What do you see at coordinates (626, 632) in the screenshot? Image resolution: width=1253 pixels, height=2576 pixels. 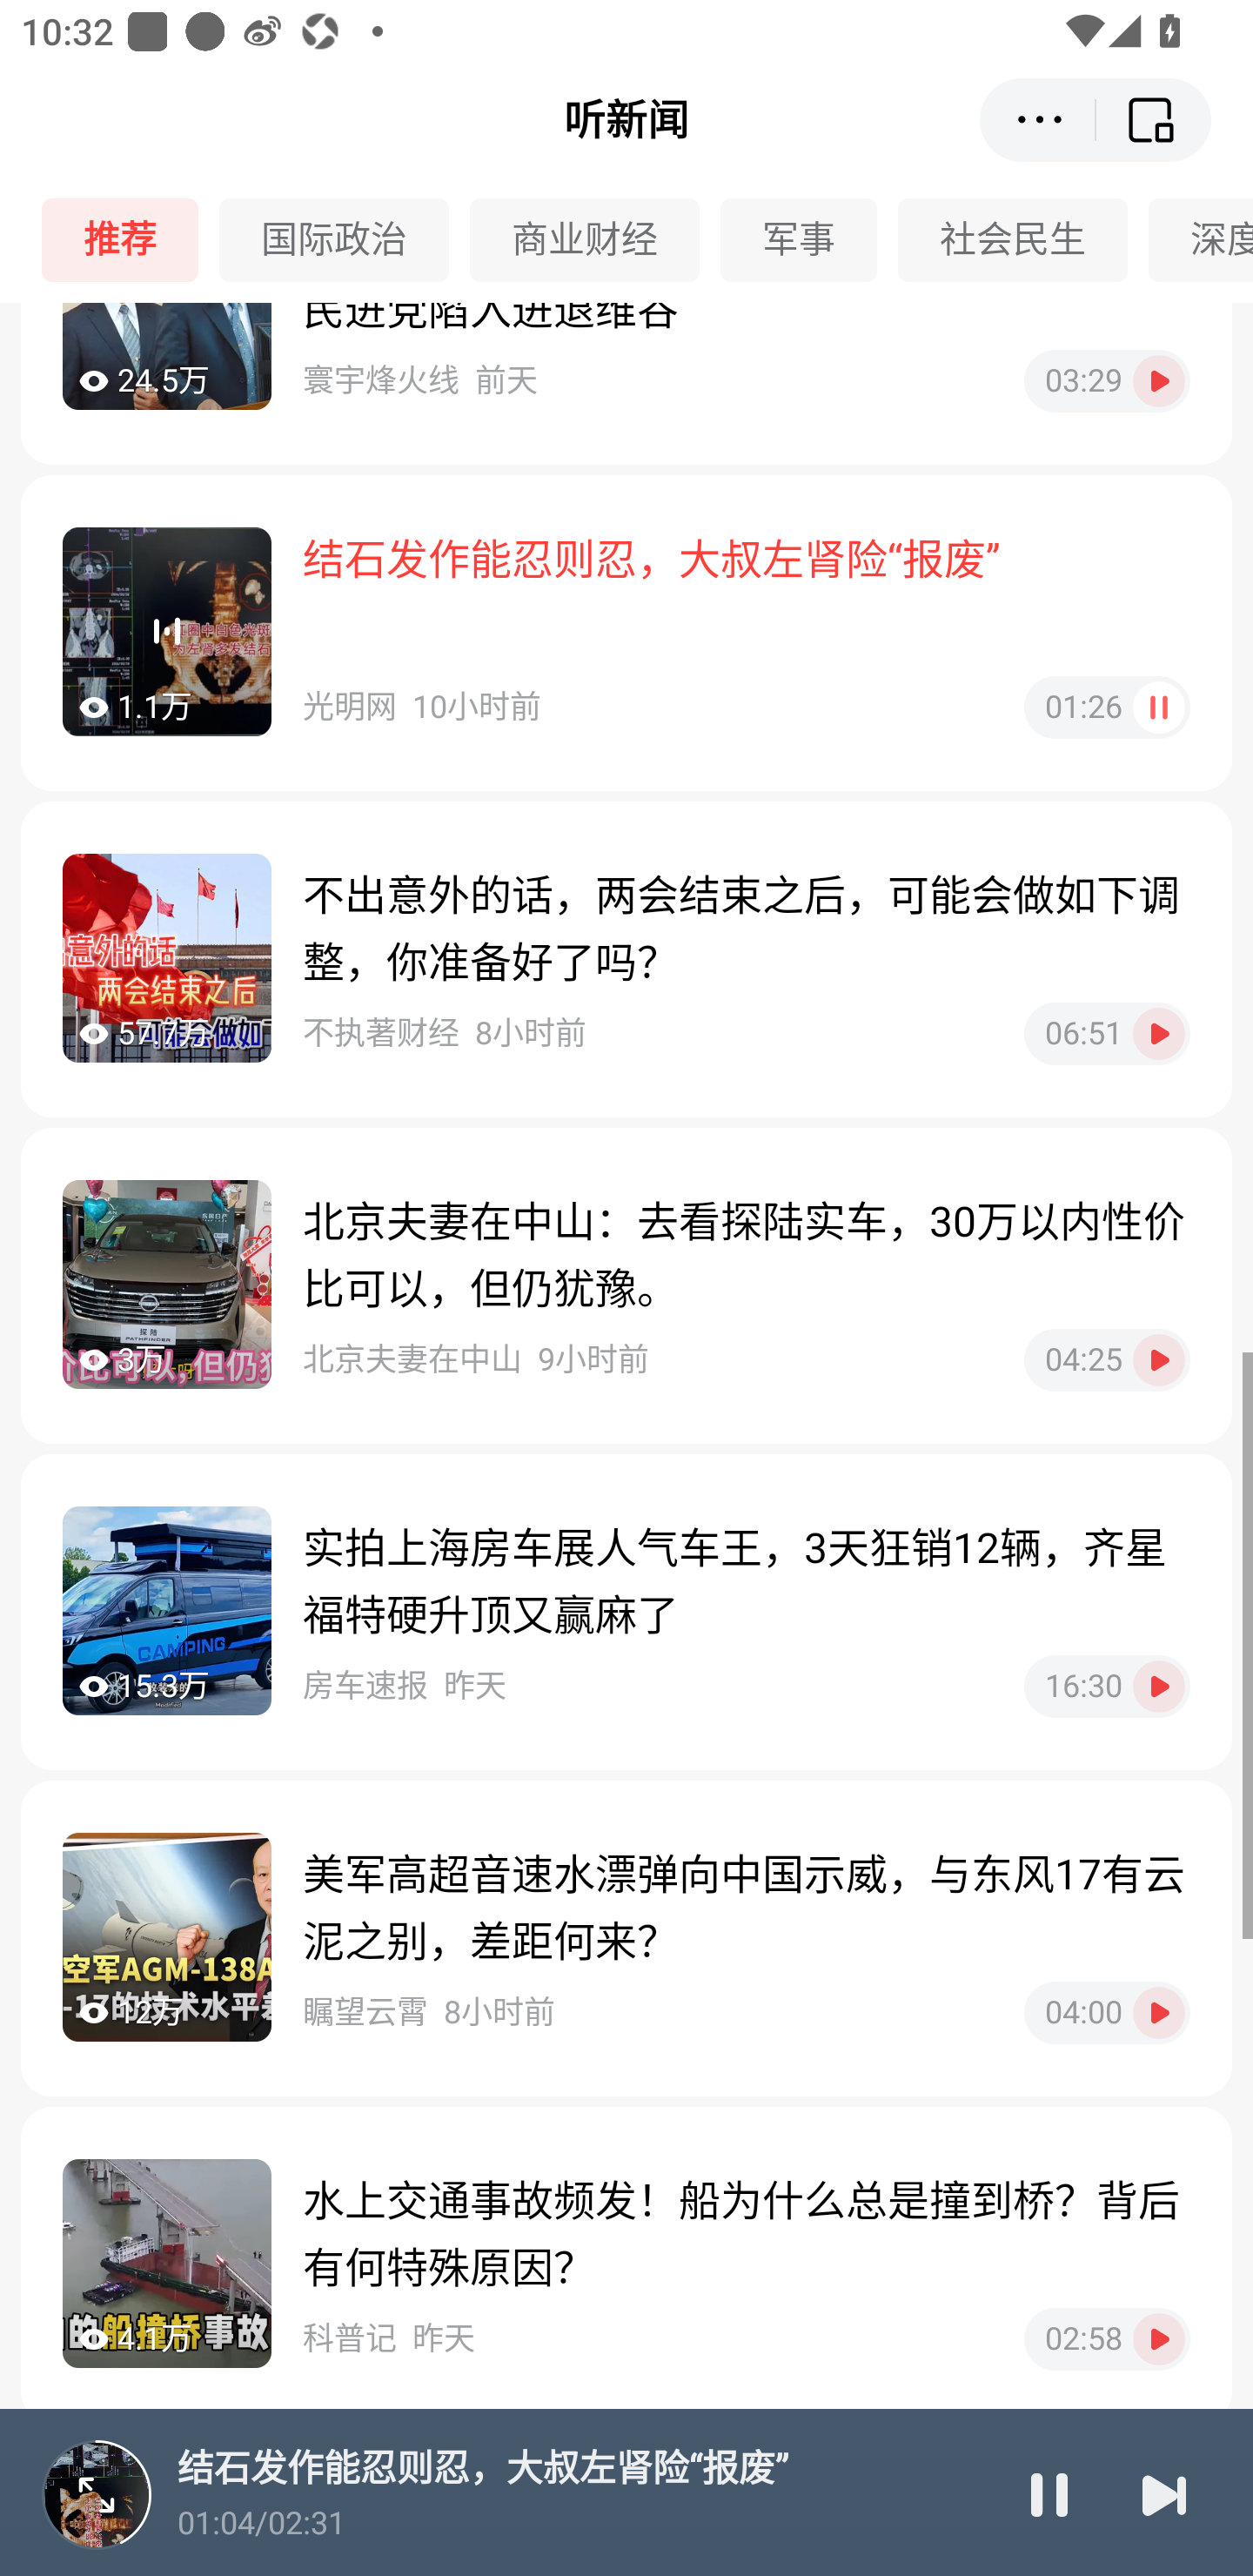 I see `1.1万 结石发作能忍则忍，大叔左肾险“报废” 光明网10小时前 01:27` at bounding box center [626, 632].